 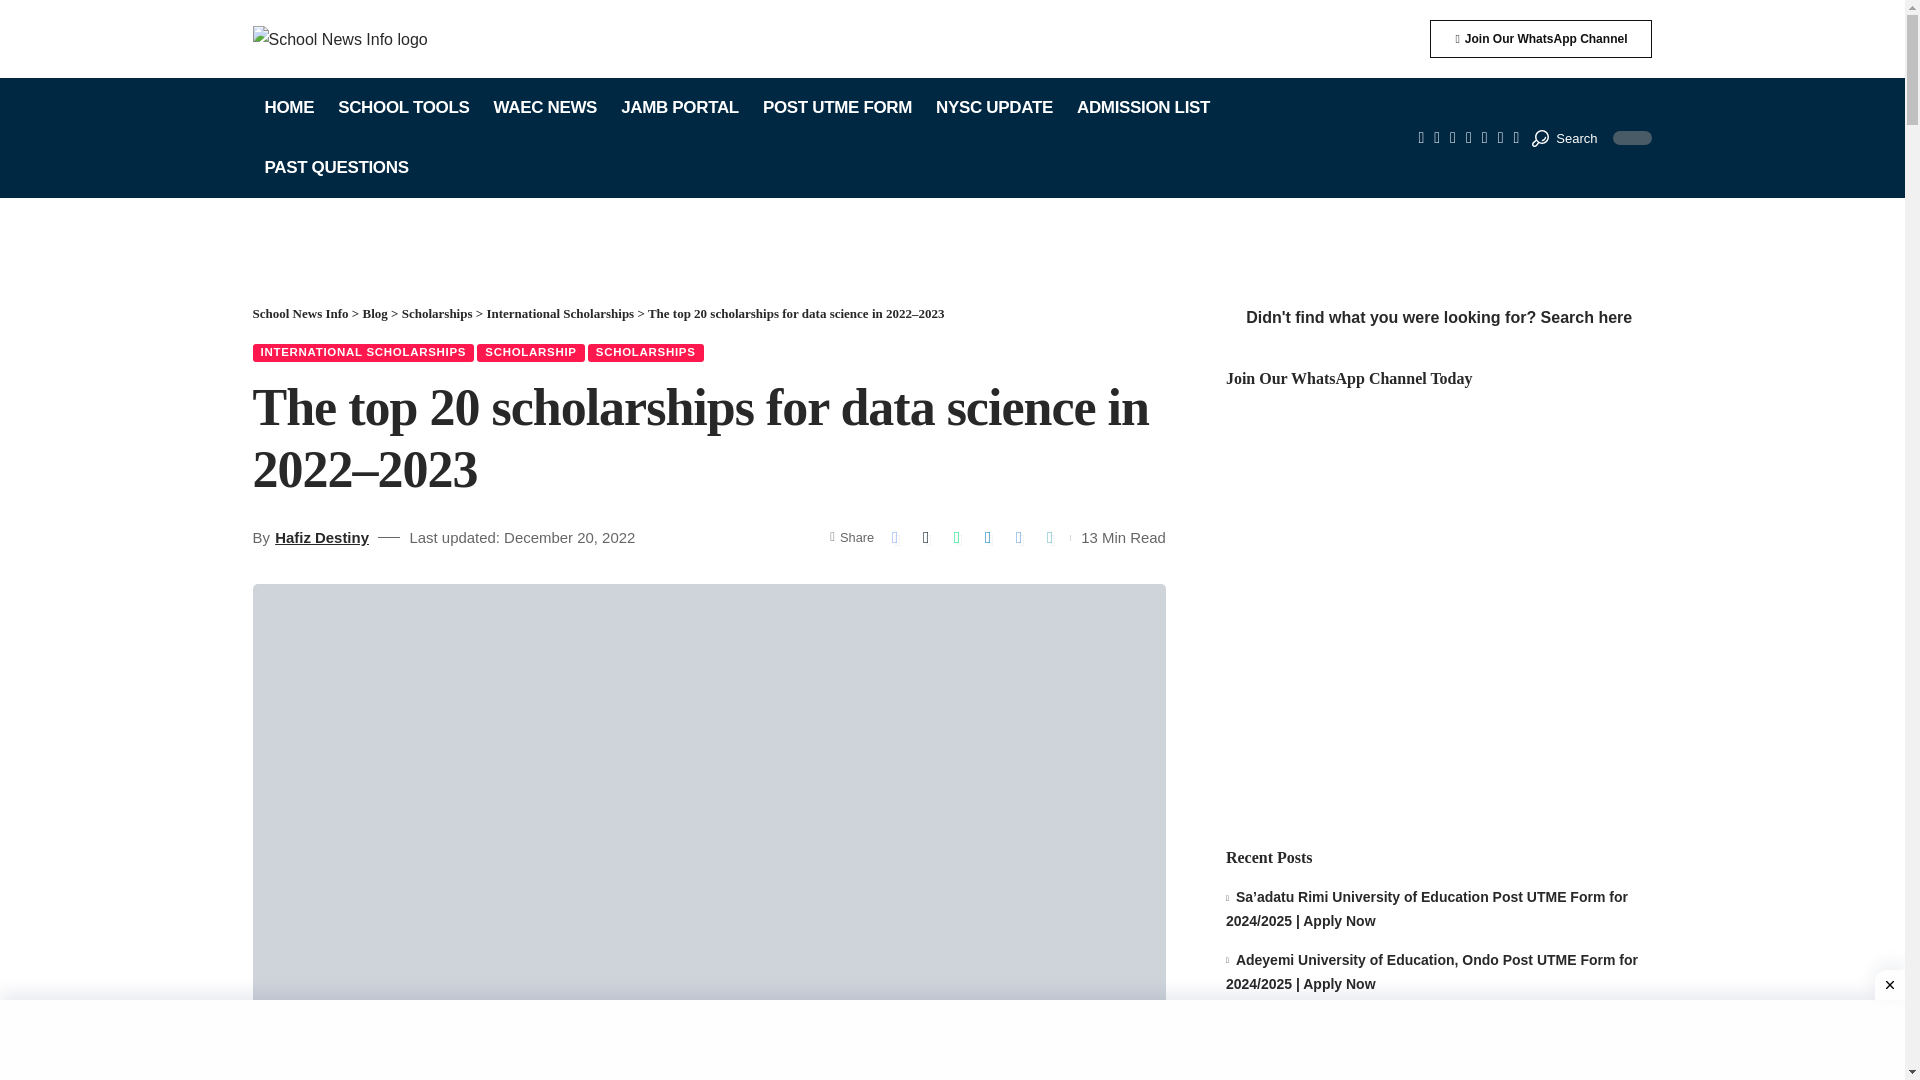 What do you see at coordinates (436, 312) in the screenshot?
I see `Go to the Scholarships Category archives.` at bounding box center [436, 312].